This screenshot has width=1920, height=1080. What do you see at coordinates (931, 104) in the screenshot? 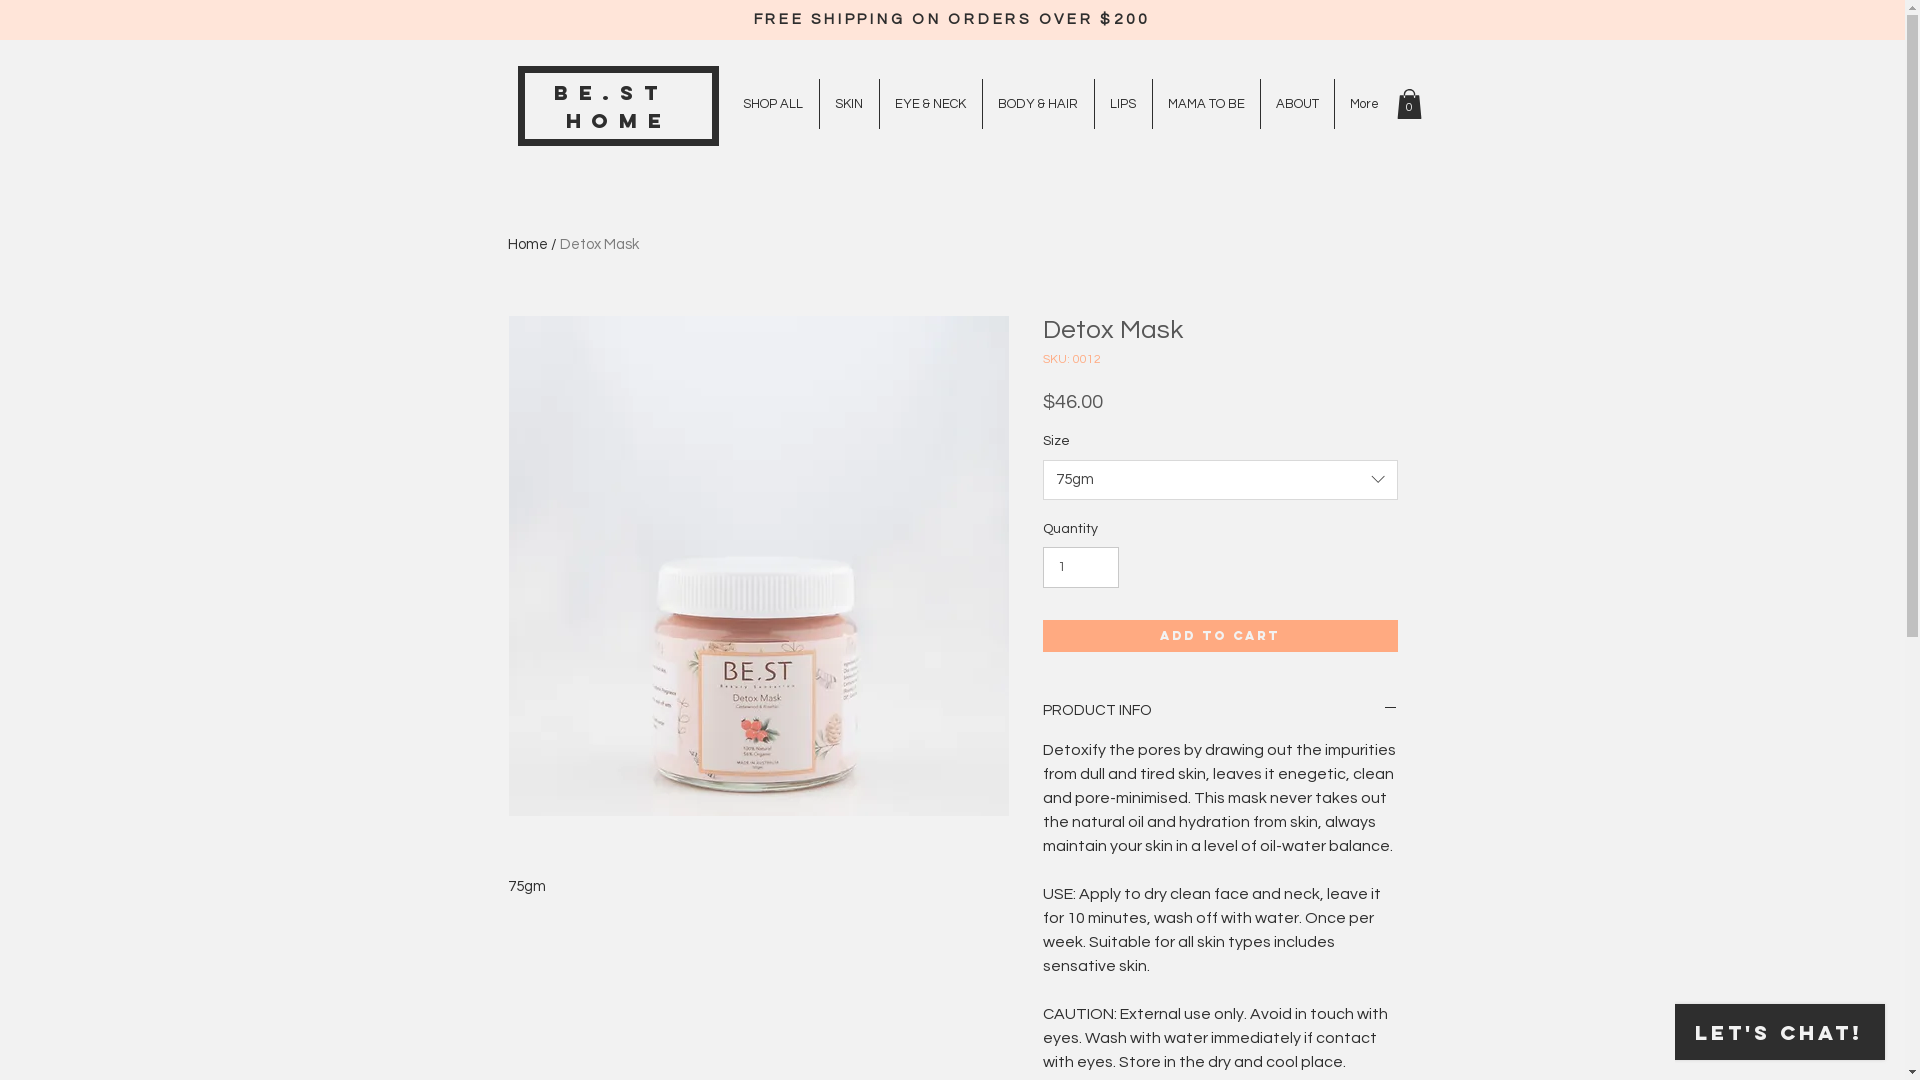
I see `EYE & NECK` at bounding box center [931, 104].